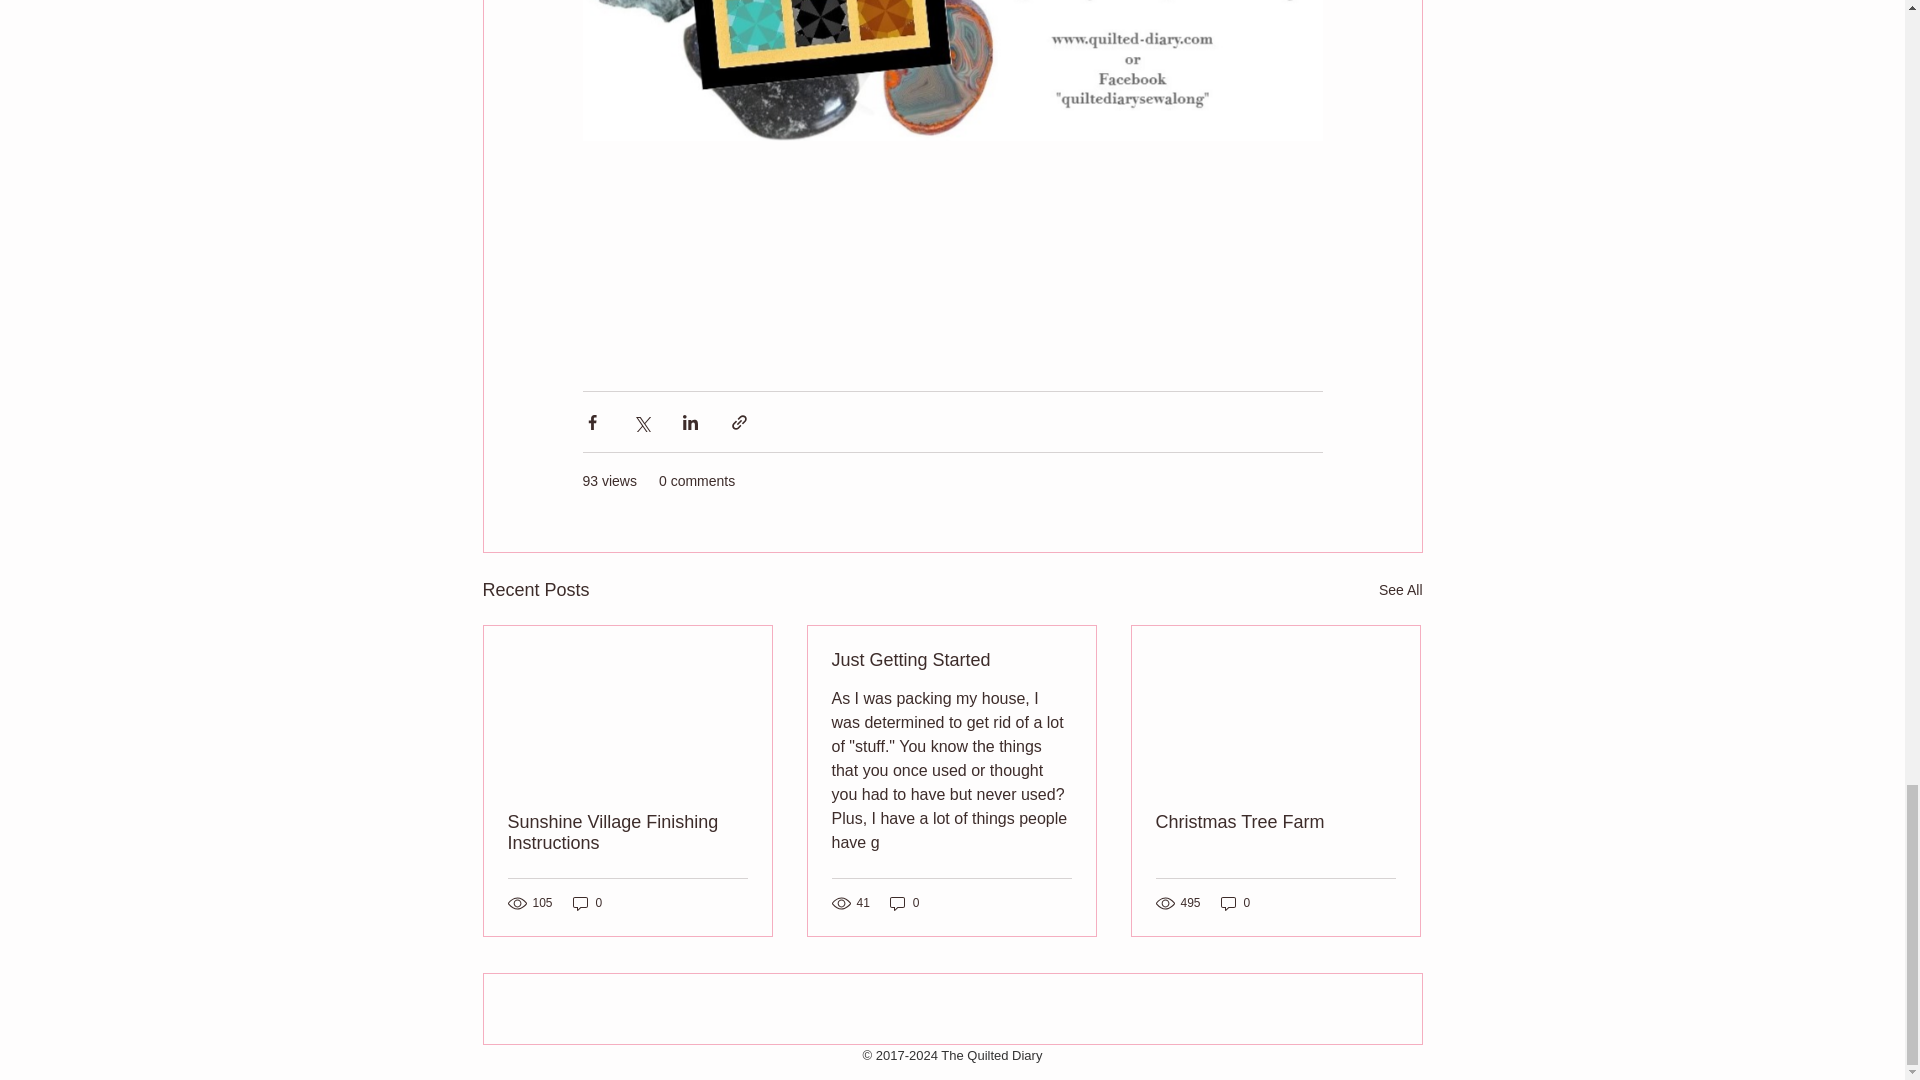 This screenshot has height=1080, width=1920. What do you see at coordinates (1275, 822) in the screenshot?
I see `Christmas Tree Farm` at bounding box center [1275, 822].